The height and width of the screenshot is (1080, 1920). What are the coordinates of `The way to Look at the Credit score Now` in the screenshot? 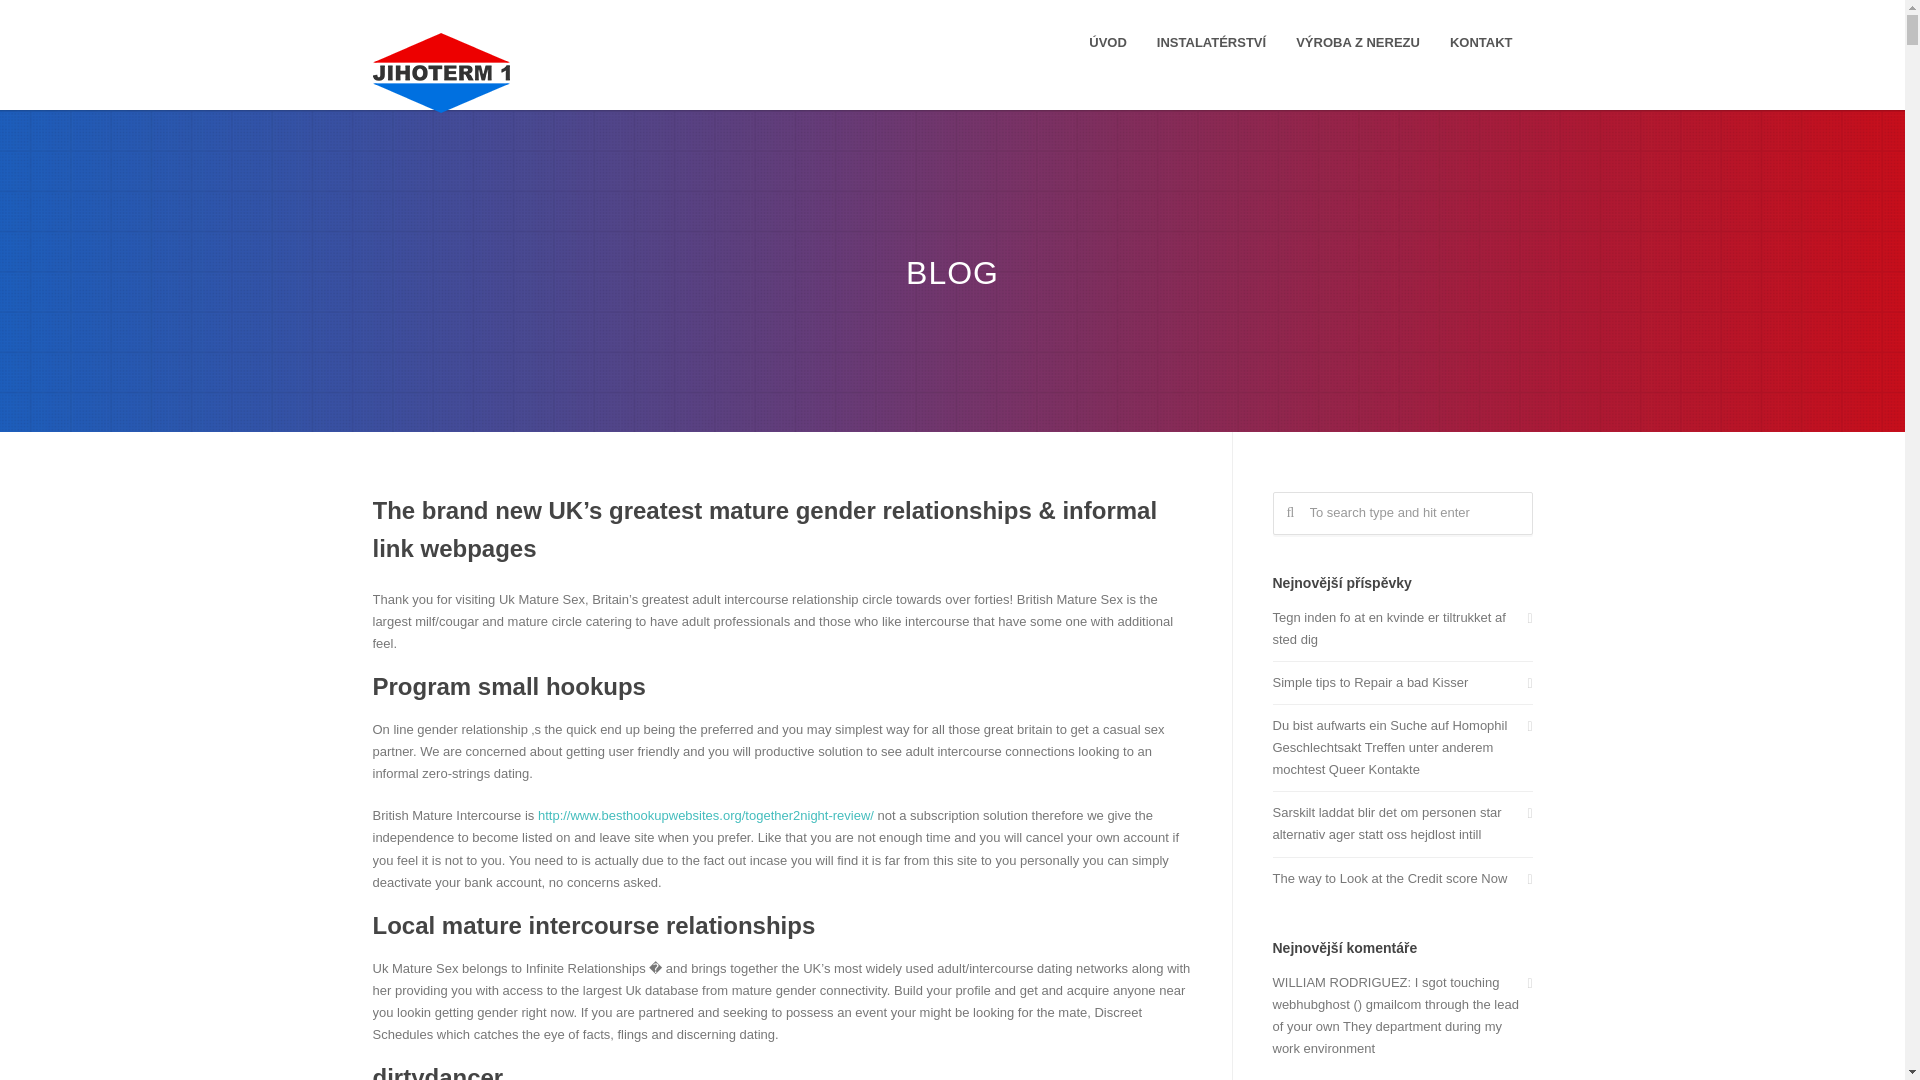 It's located at (1402, 878).